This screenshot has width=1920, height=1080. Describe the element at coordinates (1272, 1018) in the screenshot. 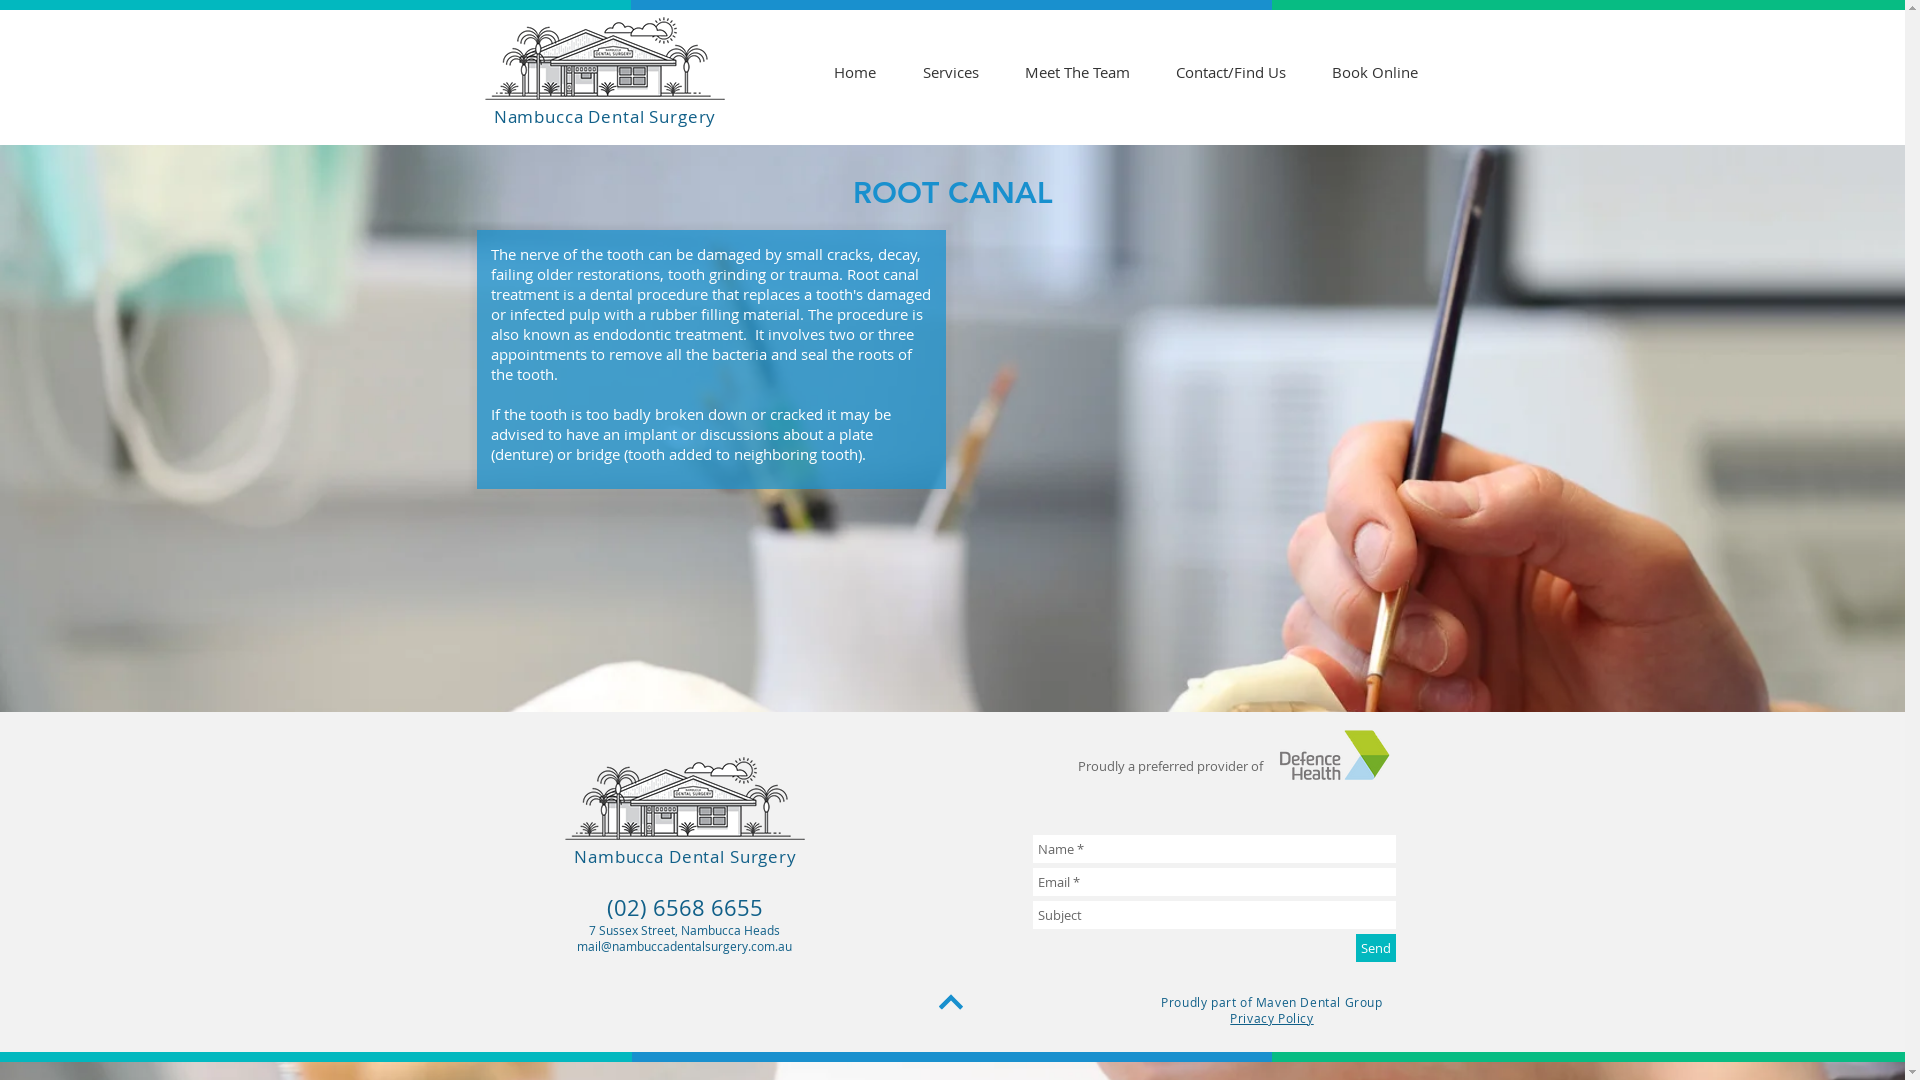

I see `Privacy Policy` at that location.